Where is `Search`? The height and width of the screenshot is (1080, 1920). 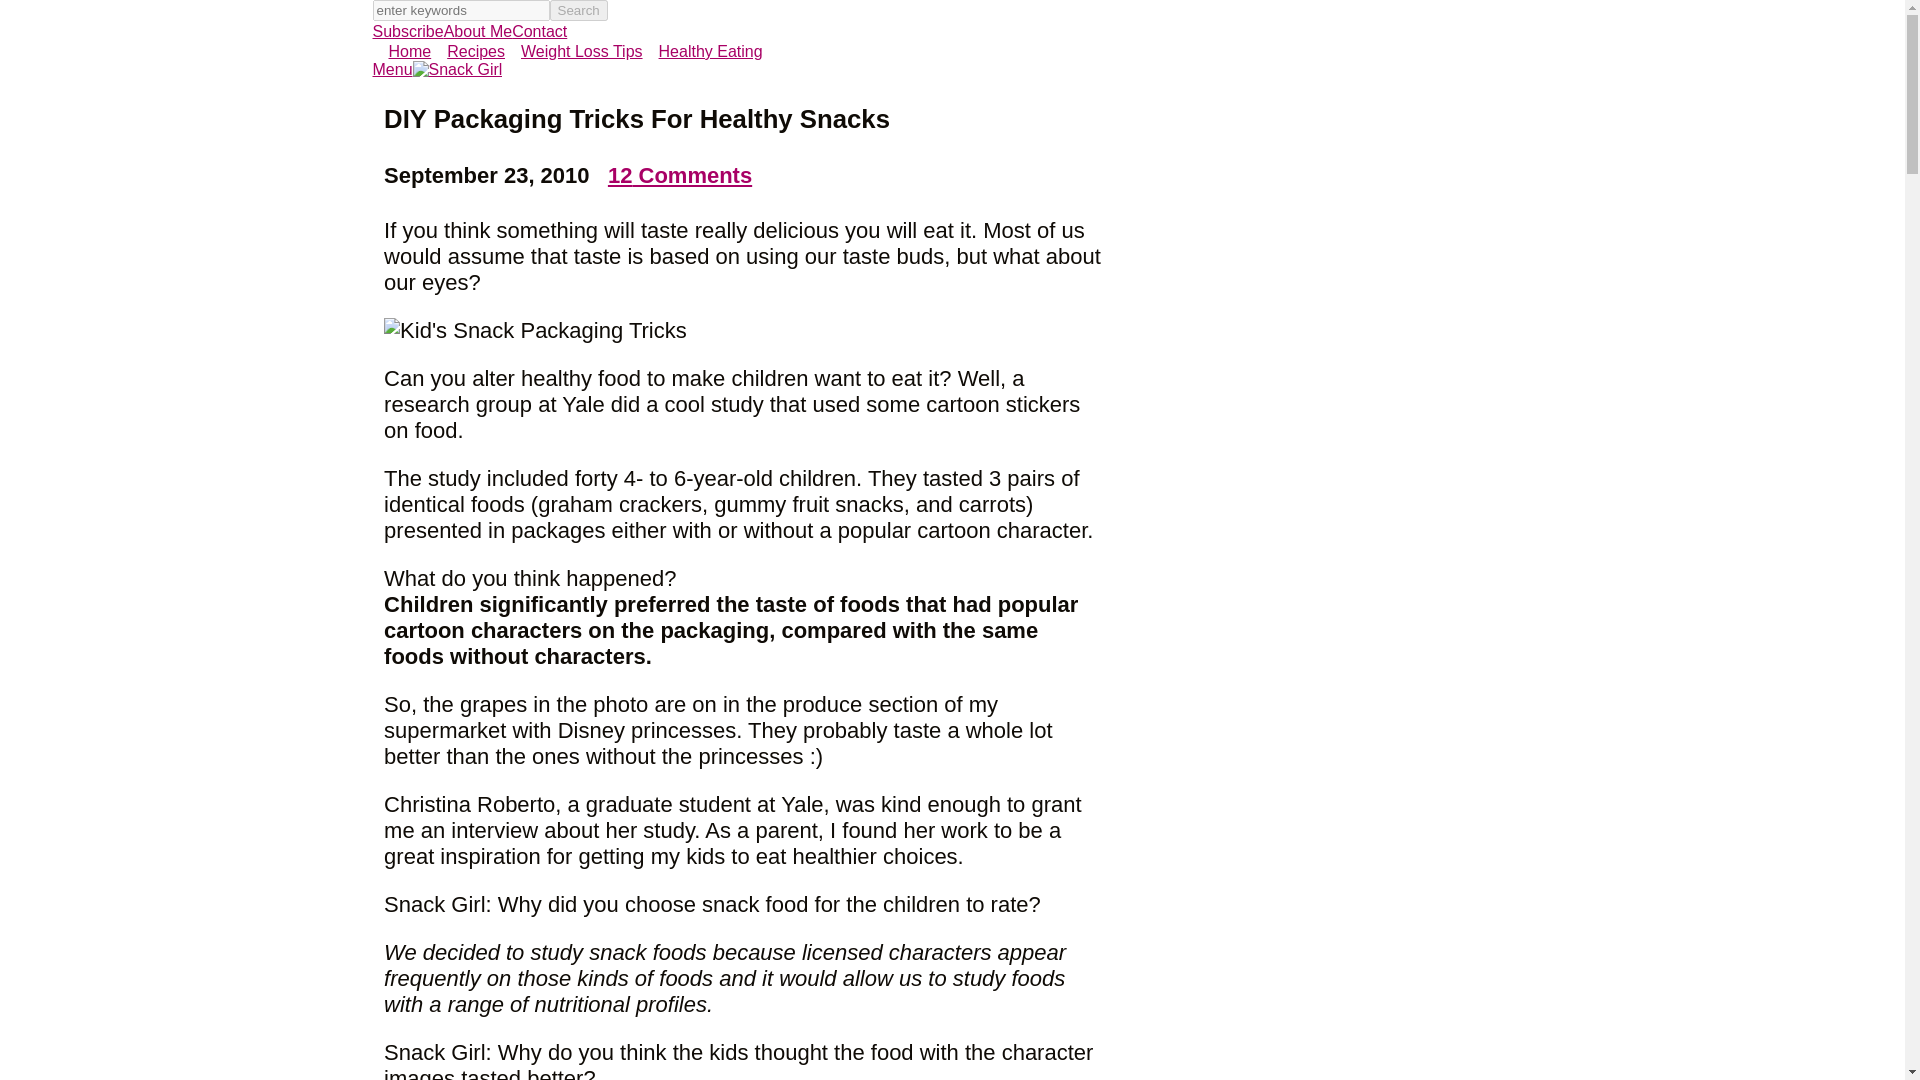 Search is located at coordinates (578, 10).